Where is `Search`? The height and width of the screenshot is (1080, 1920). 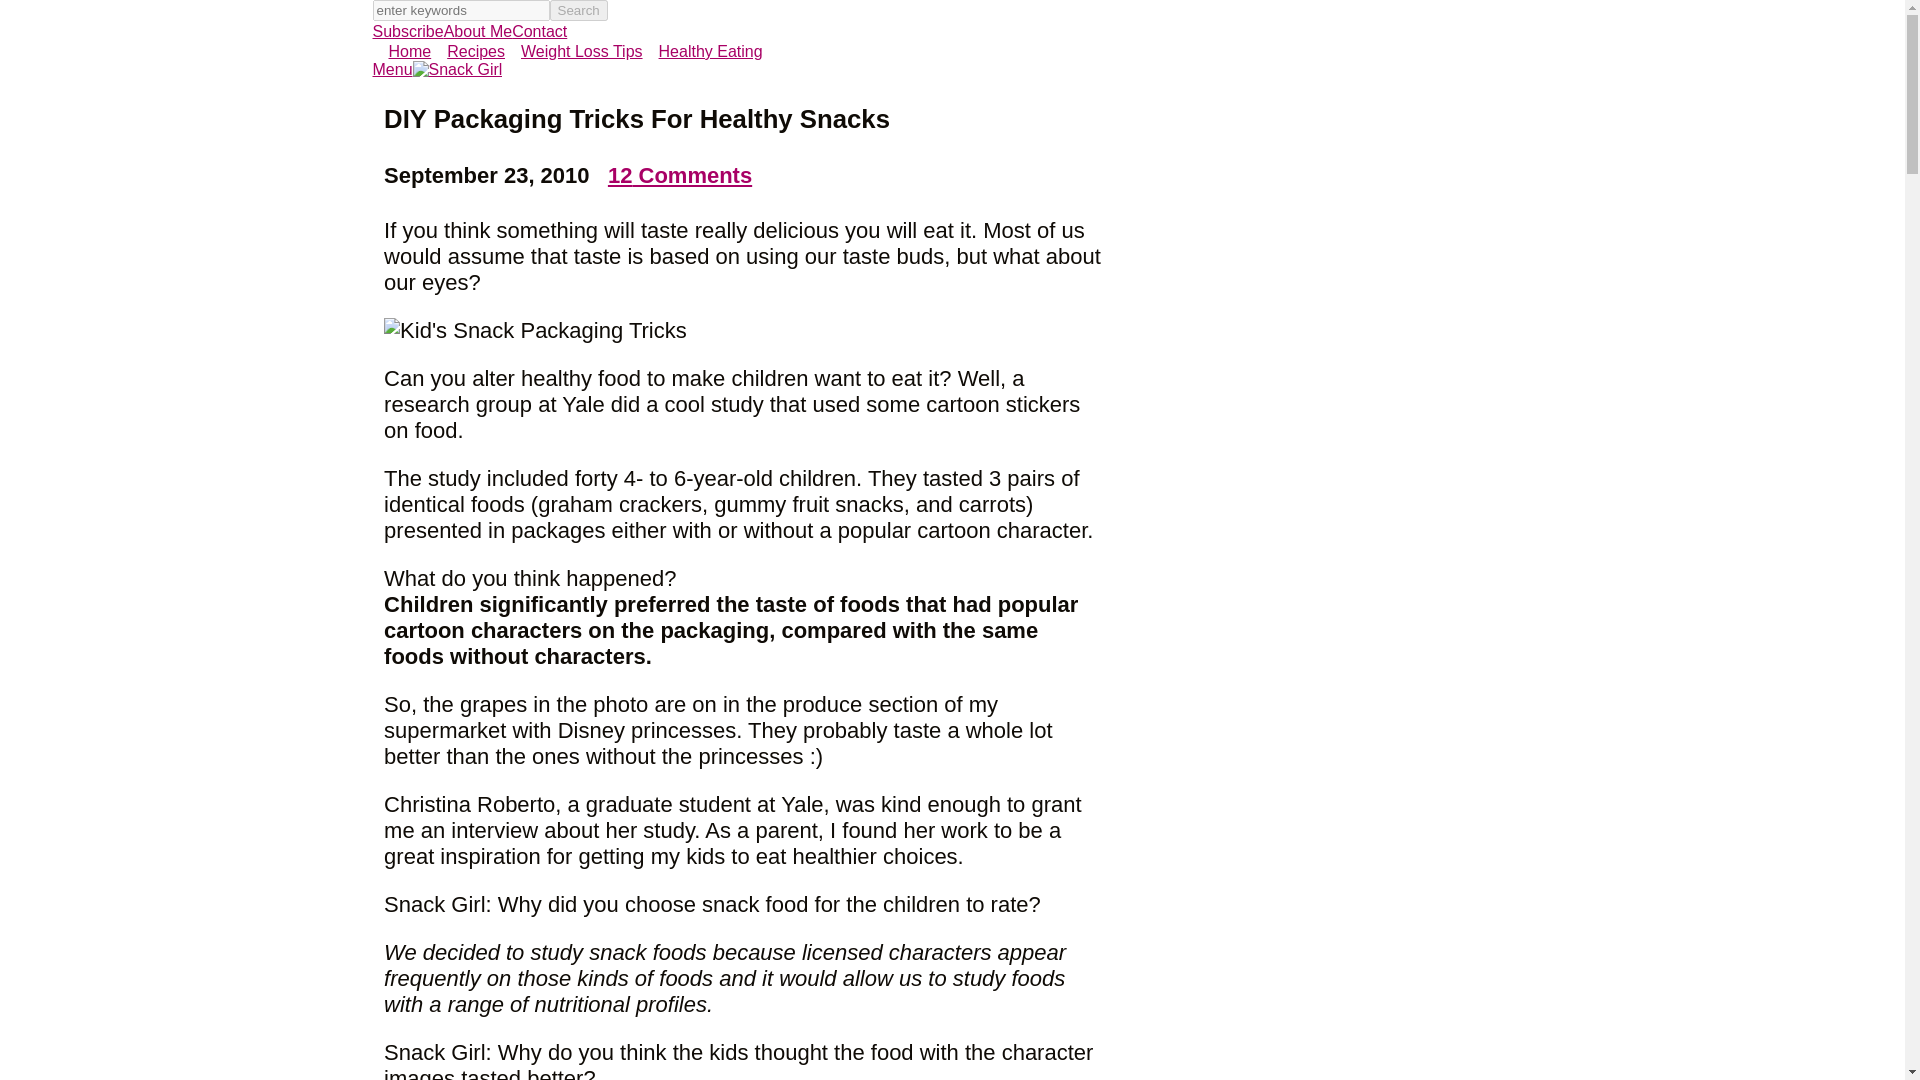 Search is located at coordinates (578, 10).